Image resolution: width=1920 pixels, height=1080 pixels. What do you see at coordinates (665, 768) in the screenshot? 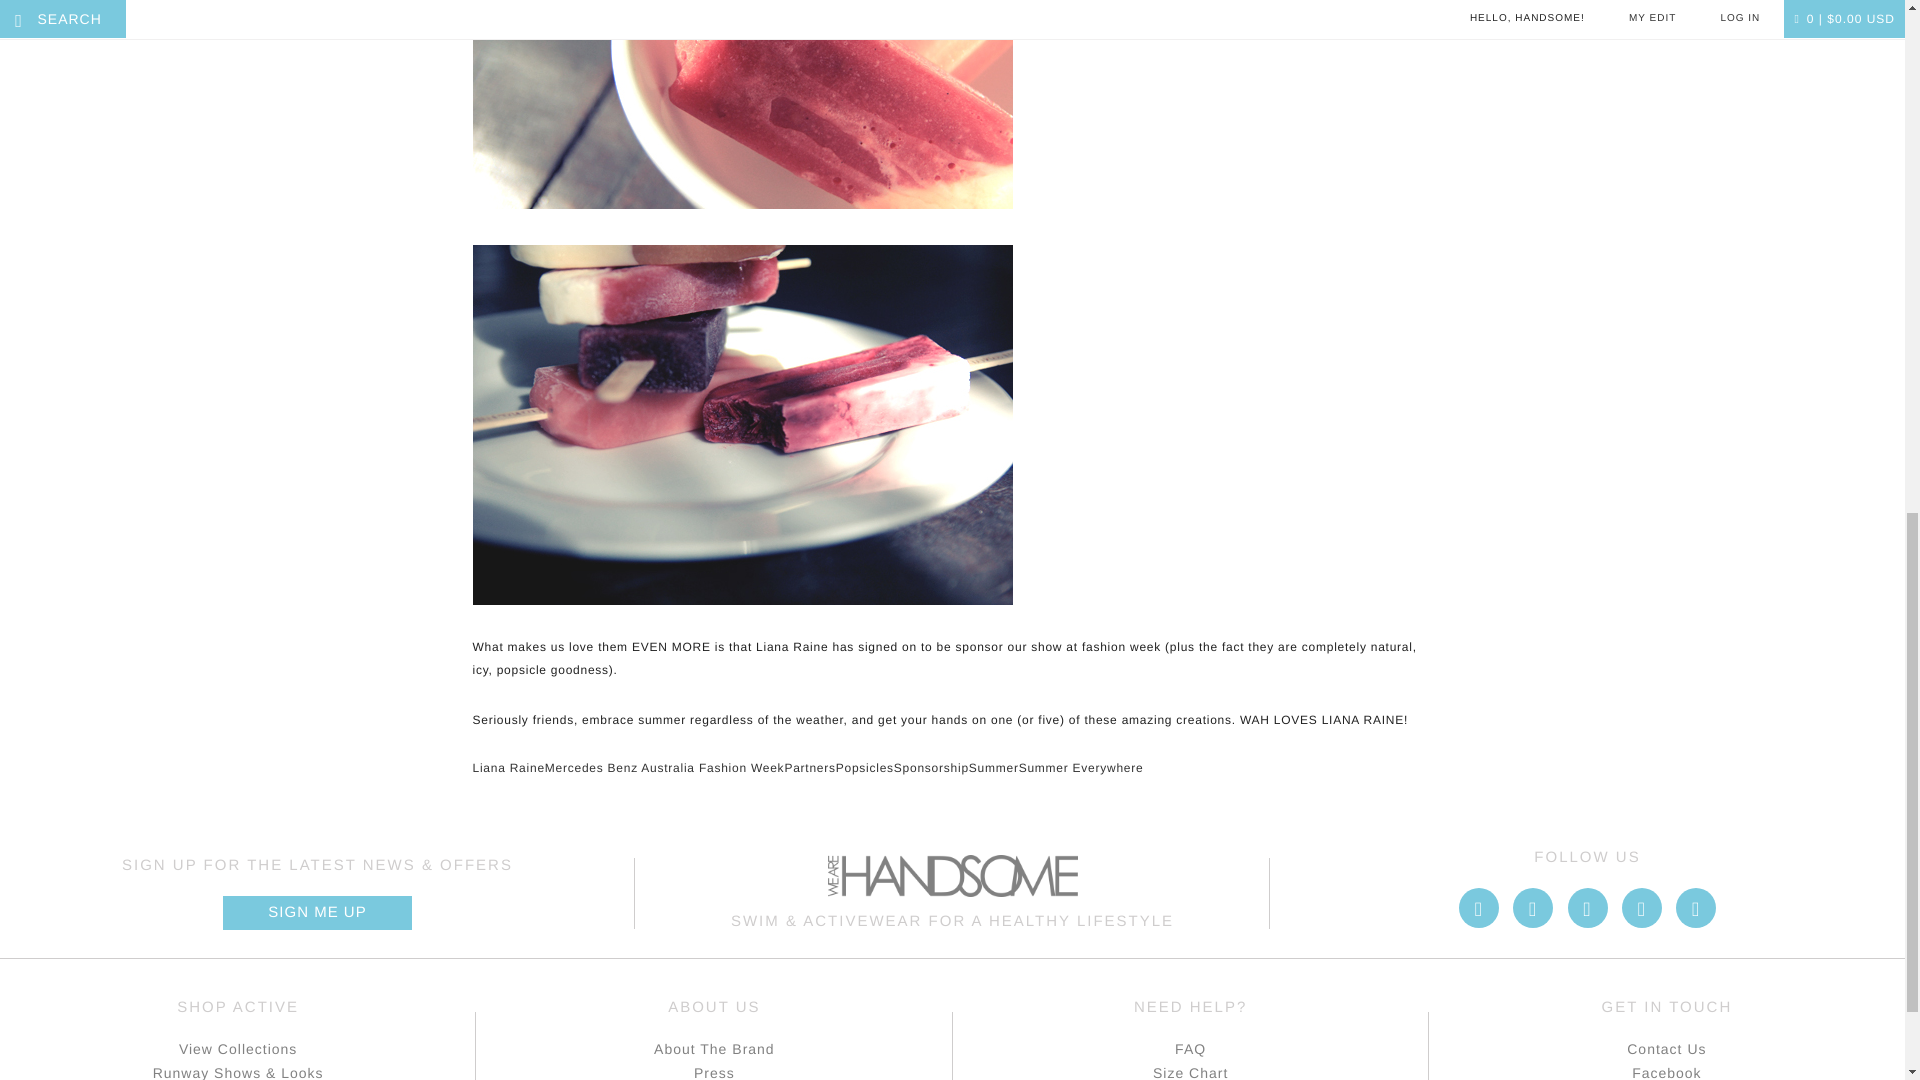
I see `Mercedes Benz Australia Fashion Week` at bounding box center [665, 768].